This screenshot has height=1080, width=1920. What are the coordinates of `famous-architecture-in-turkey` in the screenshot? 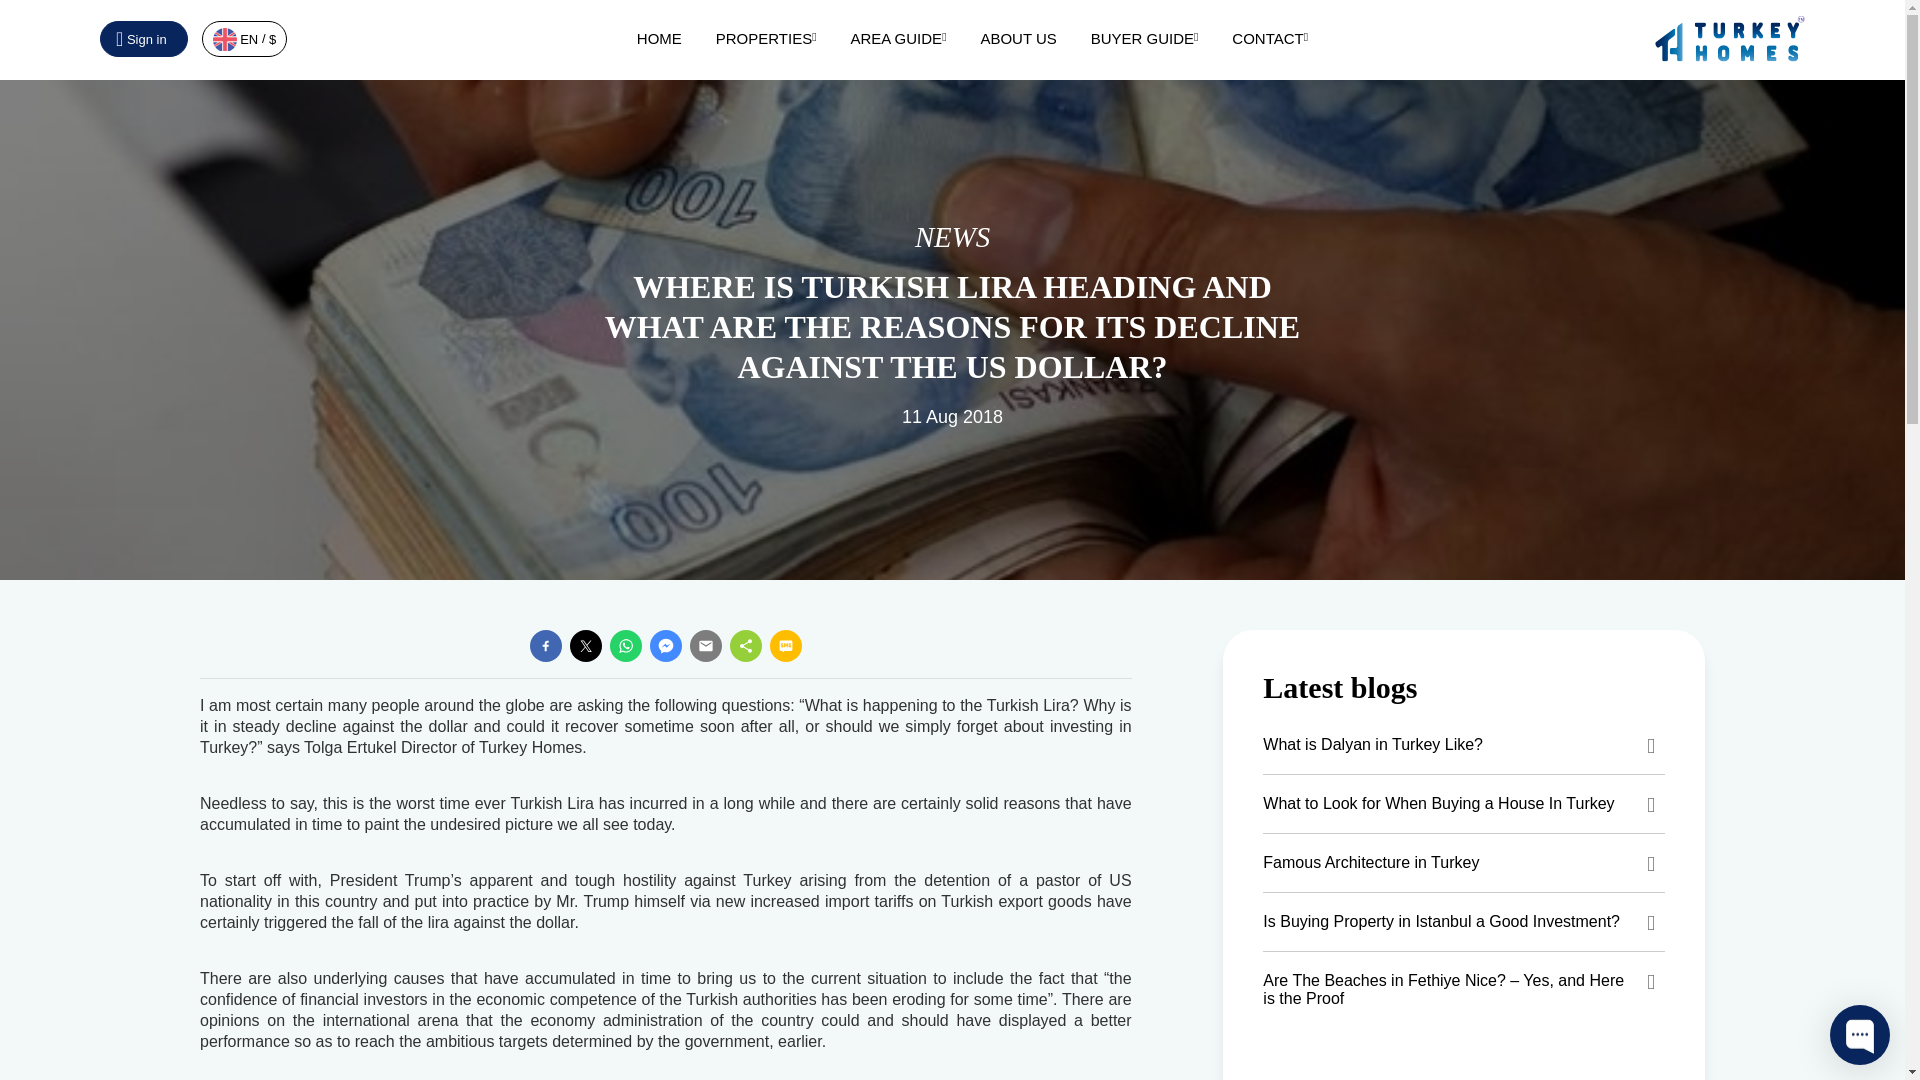 It's located at (1464, 862).